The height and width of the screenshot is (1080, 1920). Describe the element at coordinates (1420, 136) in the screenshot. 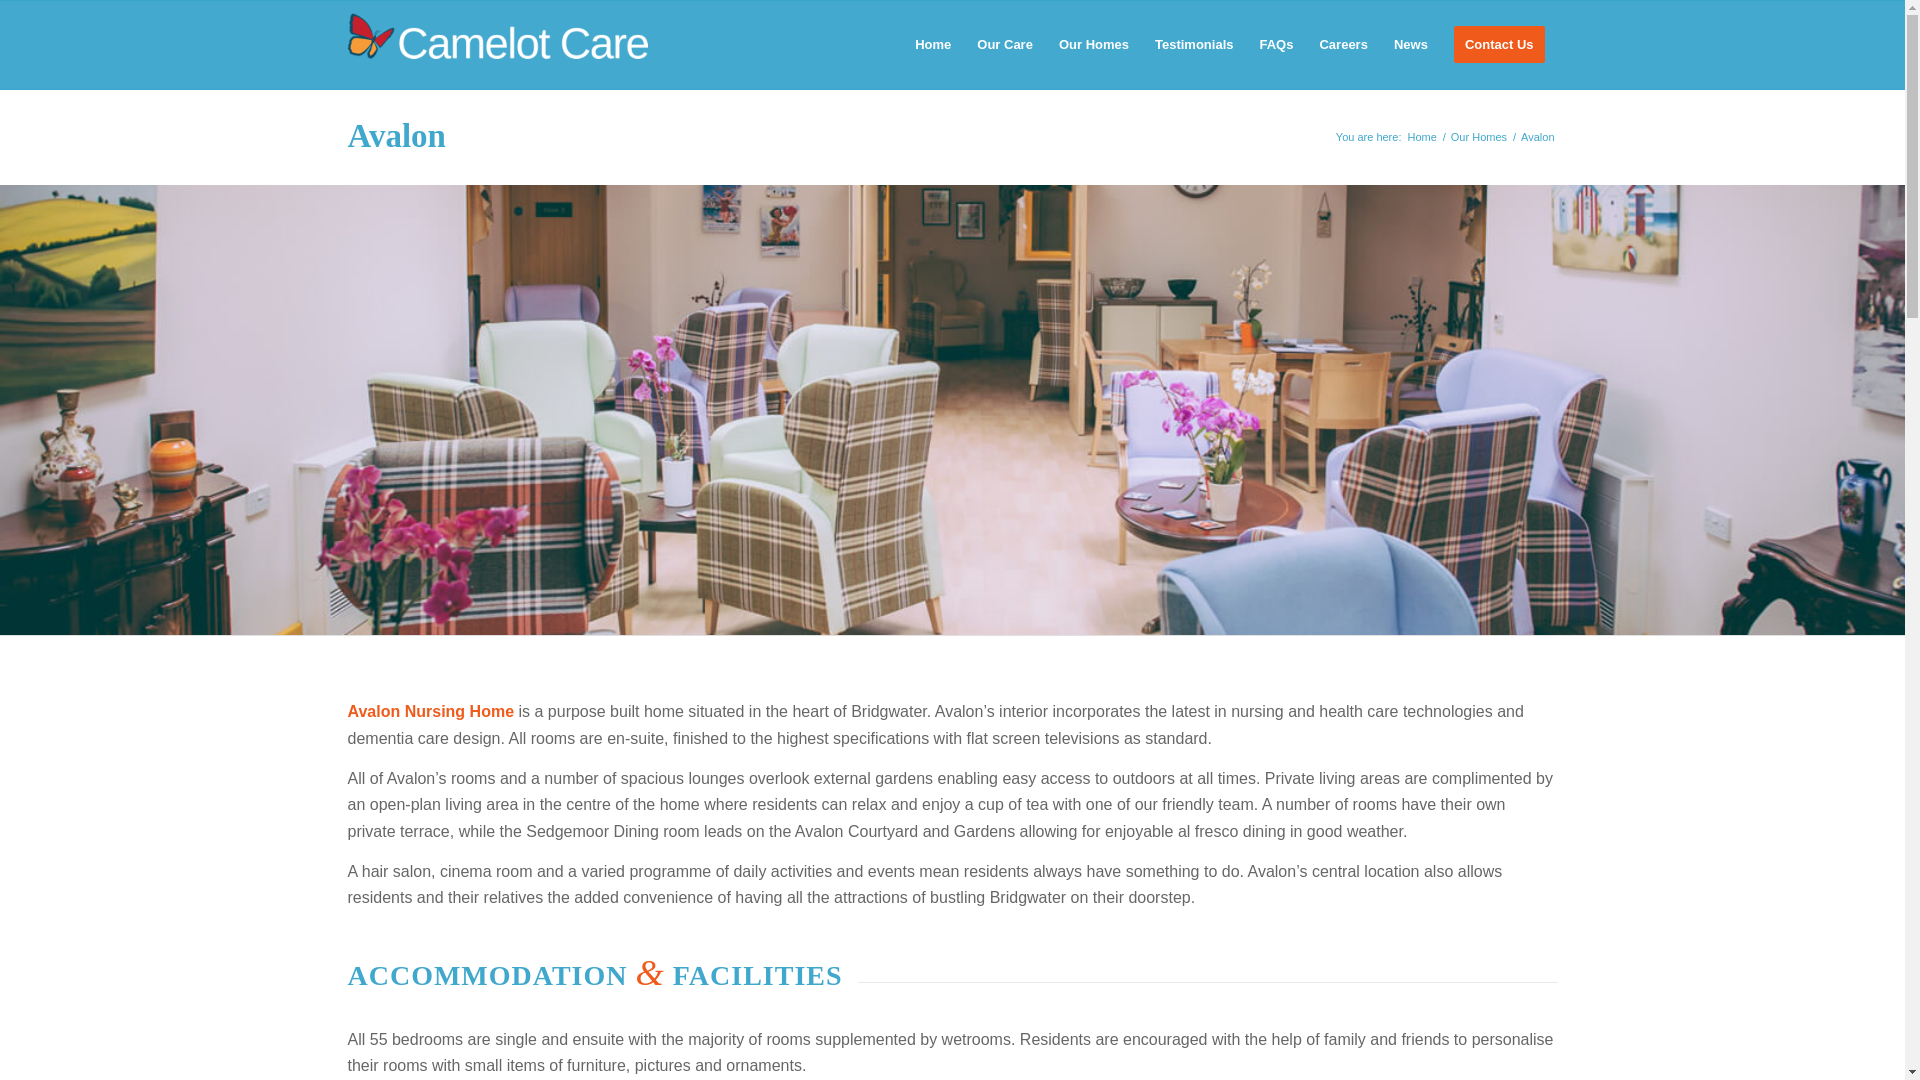

I see `Home` at that location.